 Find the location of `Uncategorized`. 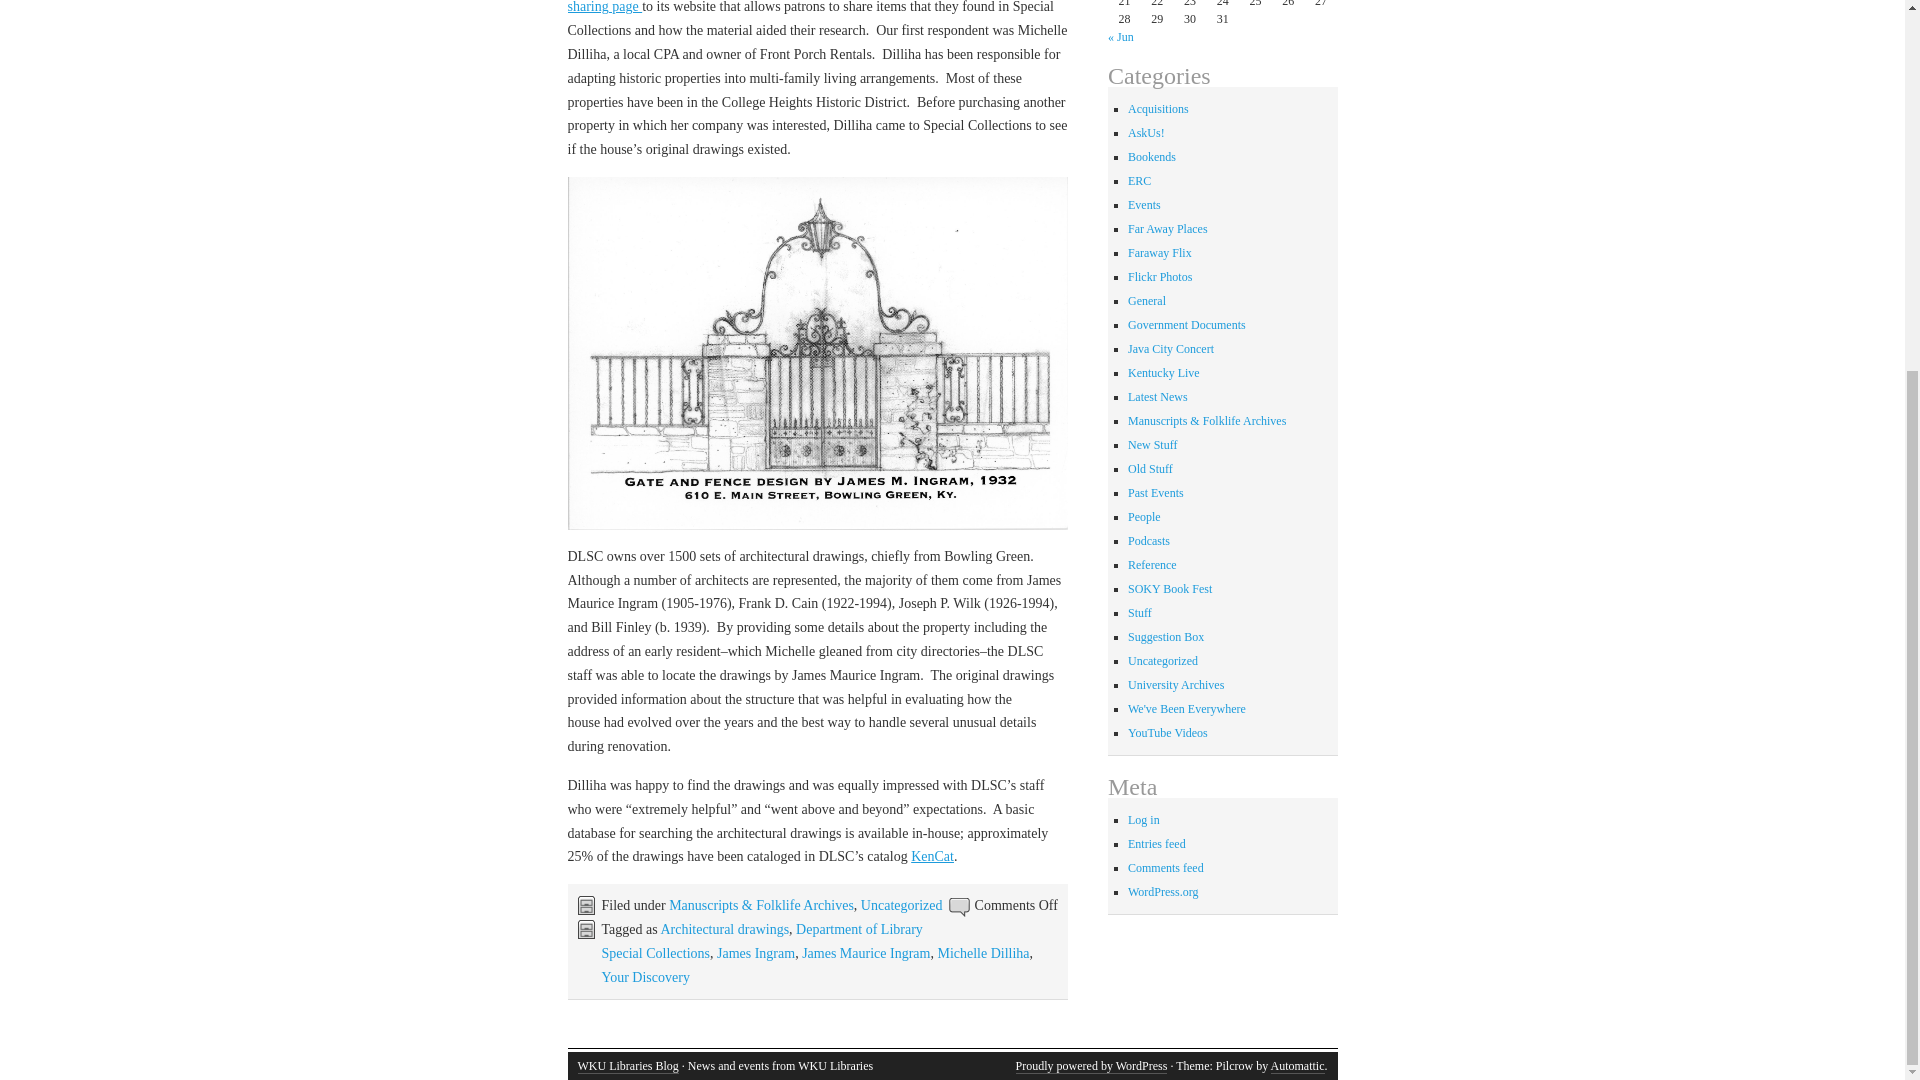

Uncategorized is located at coordinates (901, 904).